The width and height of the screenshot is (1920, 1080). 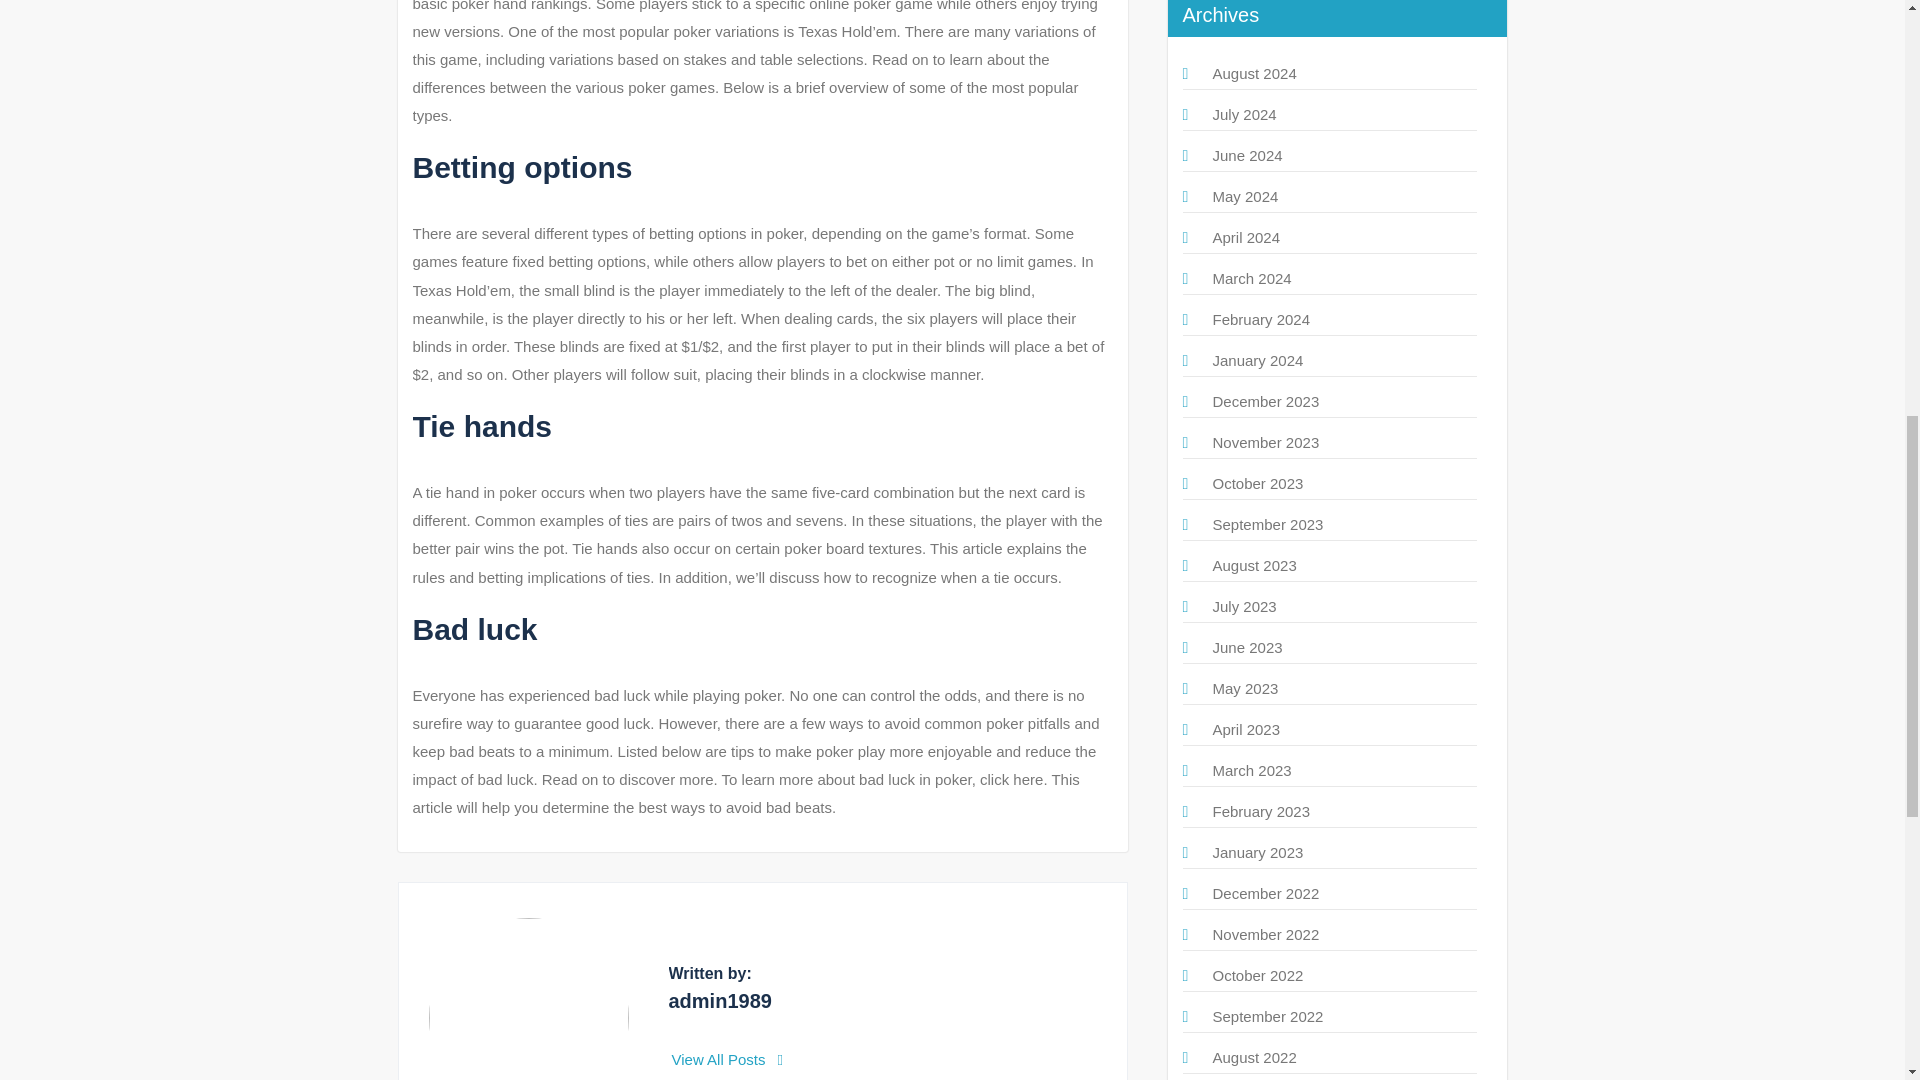 What do you see at coordinates (1257, 360) in the screenshot?
I see `January 2024` at bounding box center [1257, 360].